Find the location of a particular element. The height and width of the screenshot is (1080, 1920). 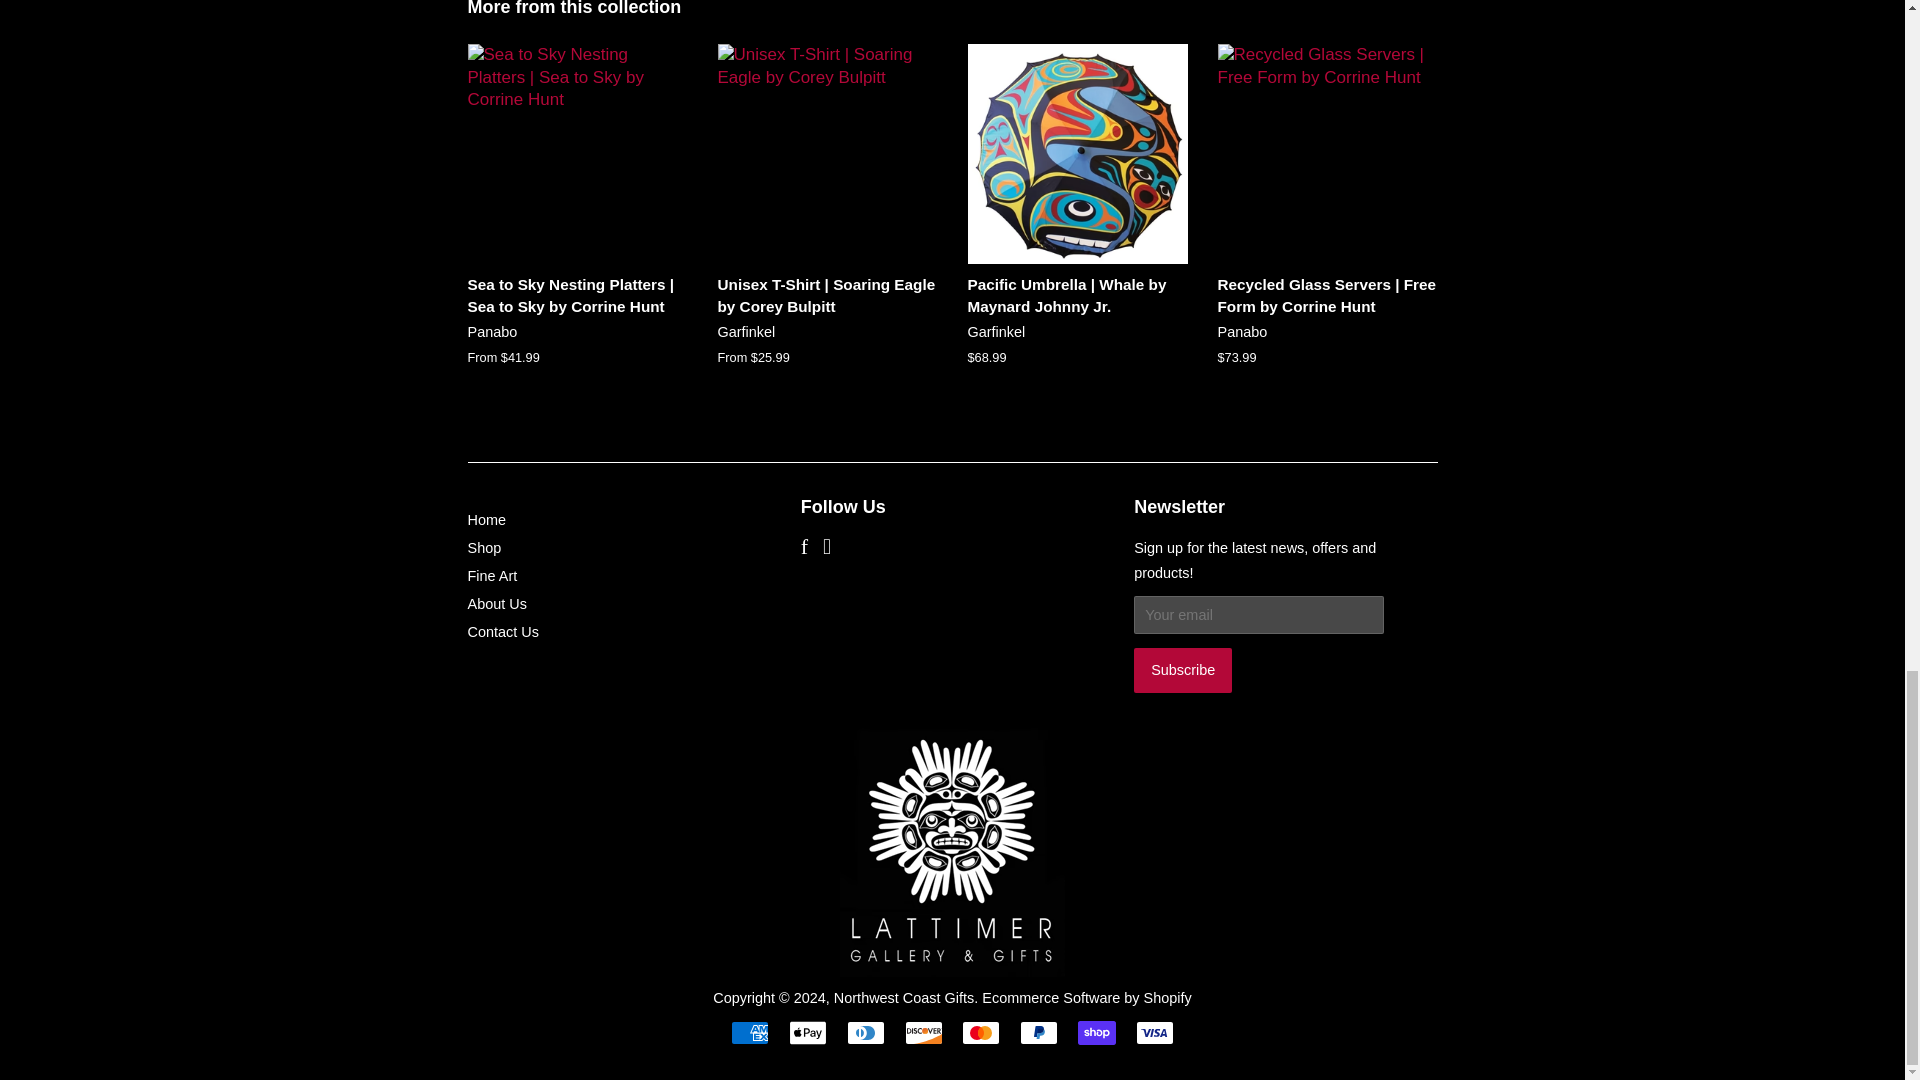

Diners Club is located at coordinates (866, 1032).